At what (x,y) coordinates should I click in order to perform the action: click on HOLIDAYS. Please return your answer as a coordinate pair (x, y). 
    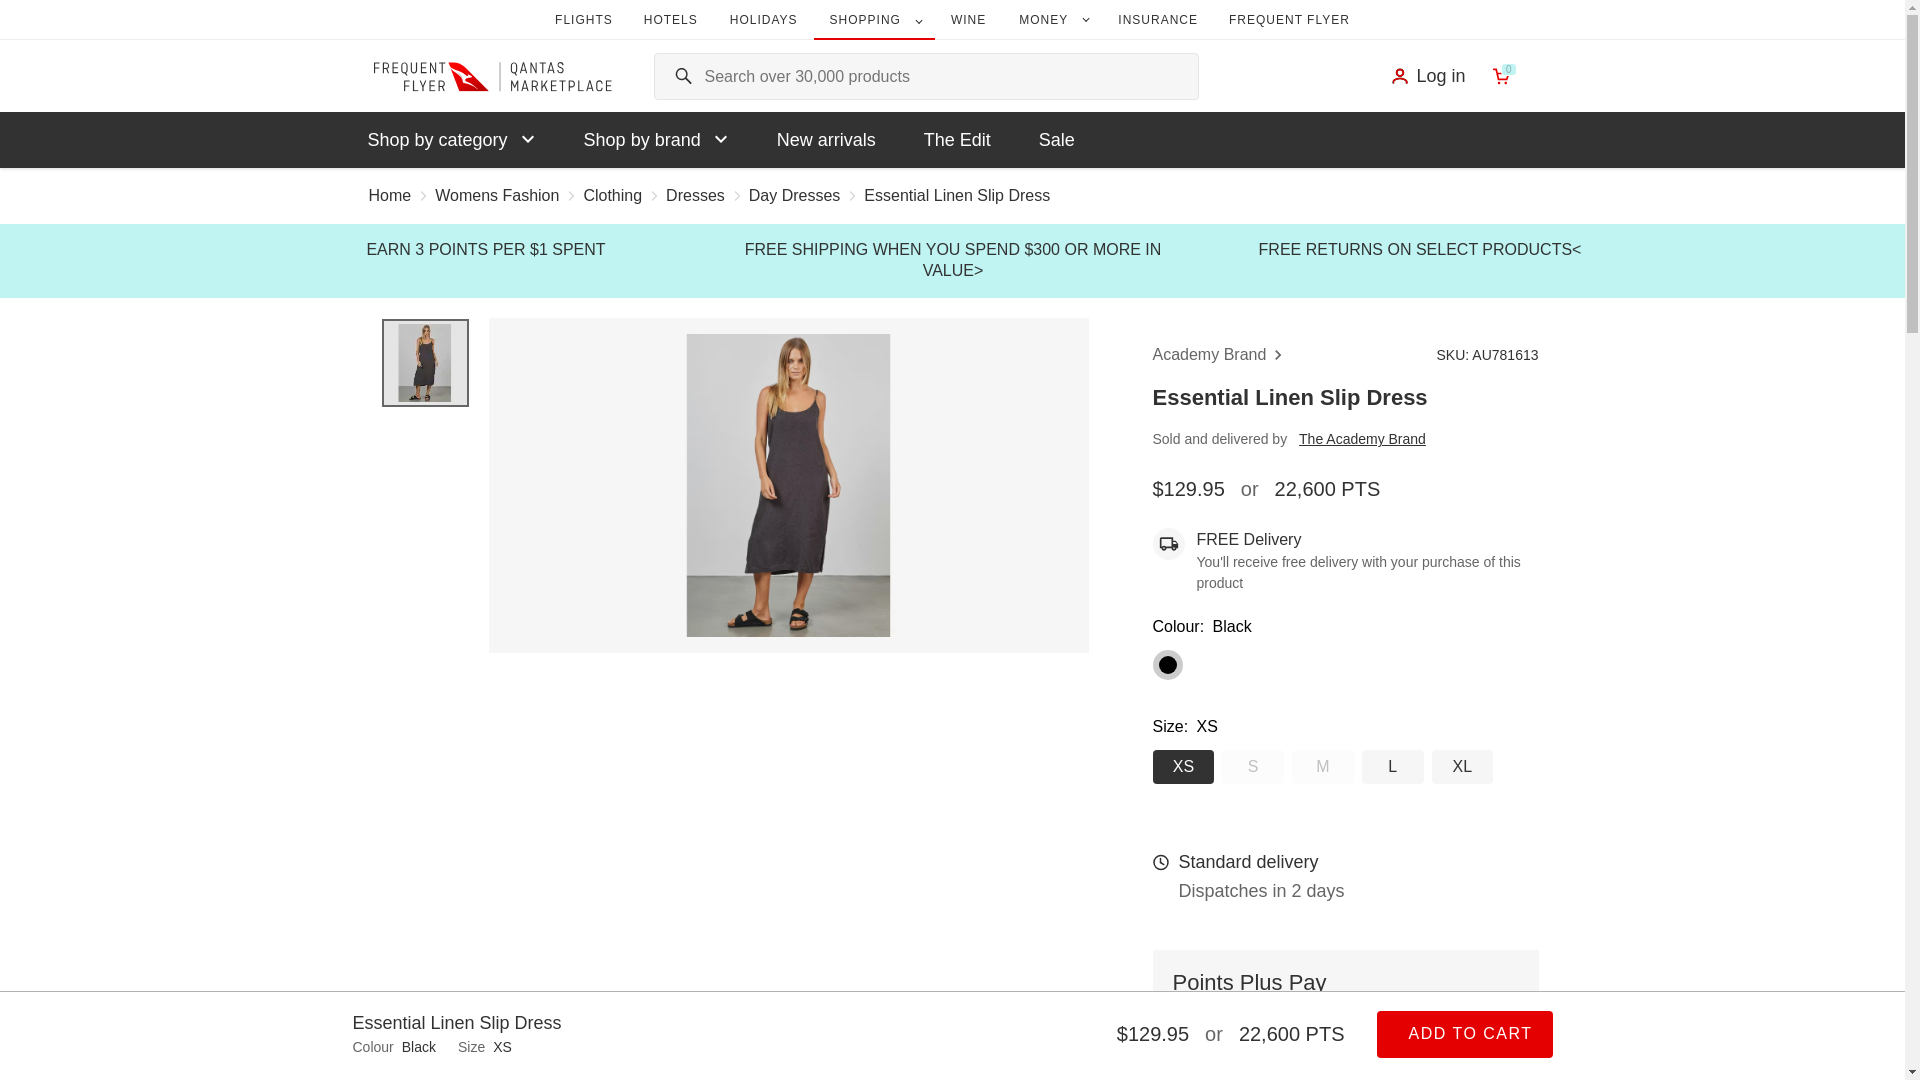
    Looking at the image, I should click on (764, 20).